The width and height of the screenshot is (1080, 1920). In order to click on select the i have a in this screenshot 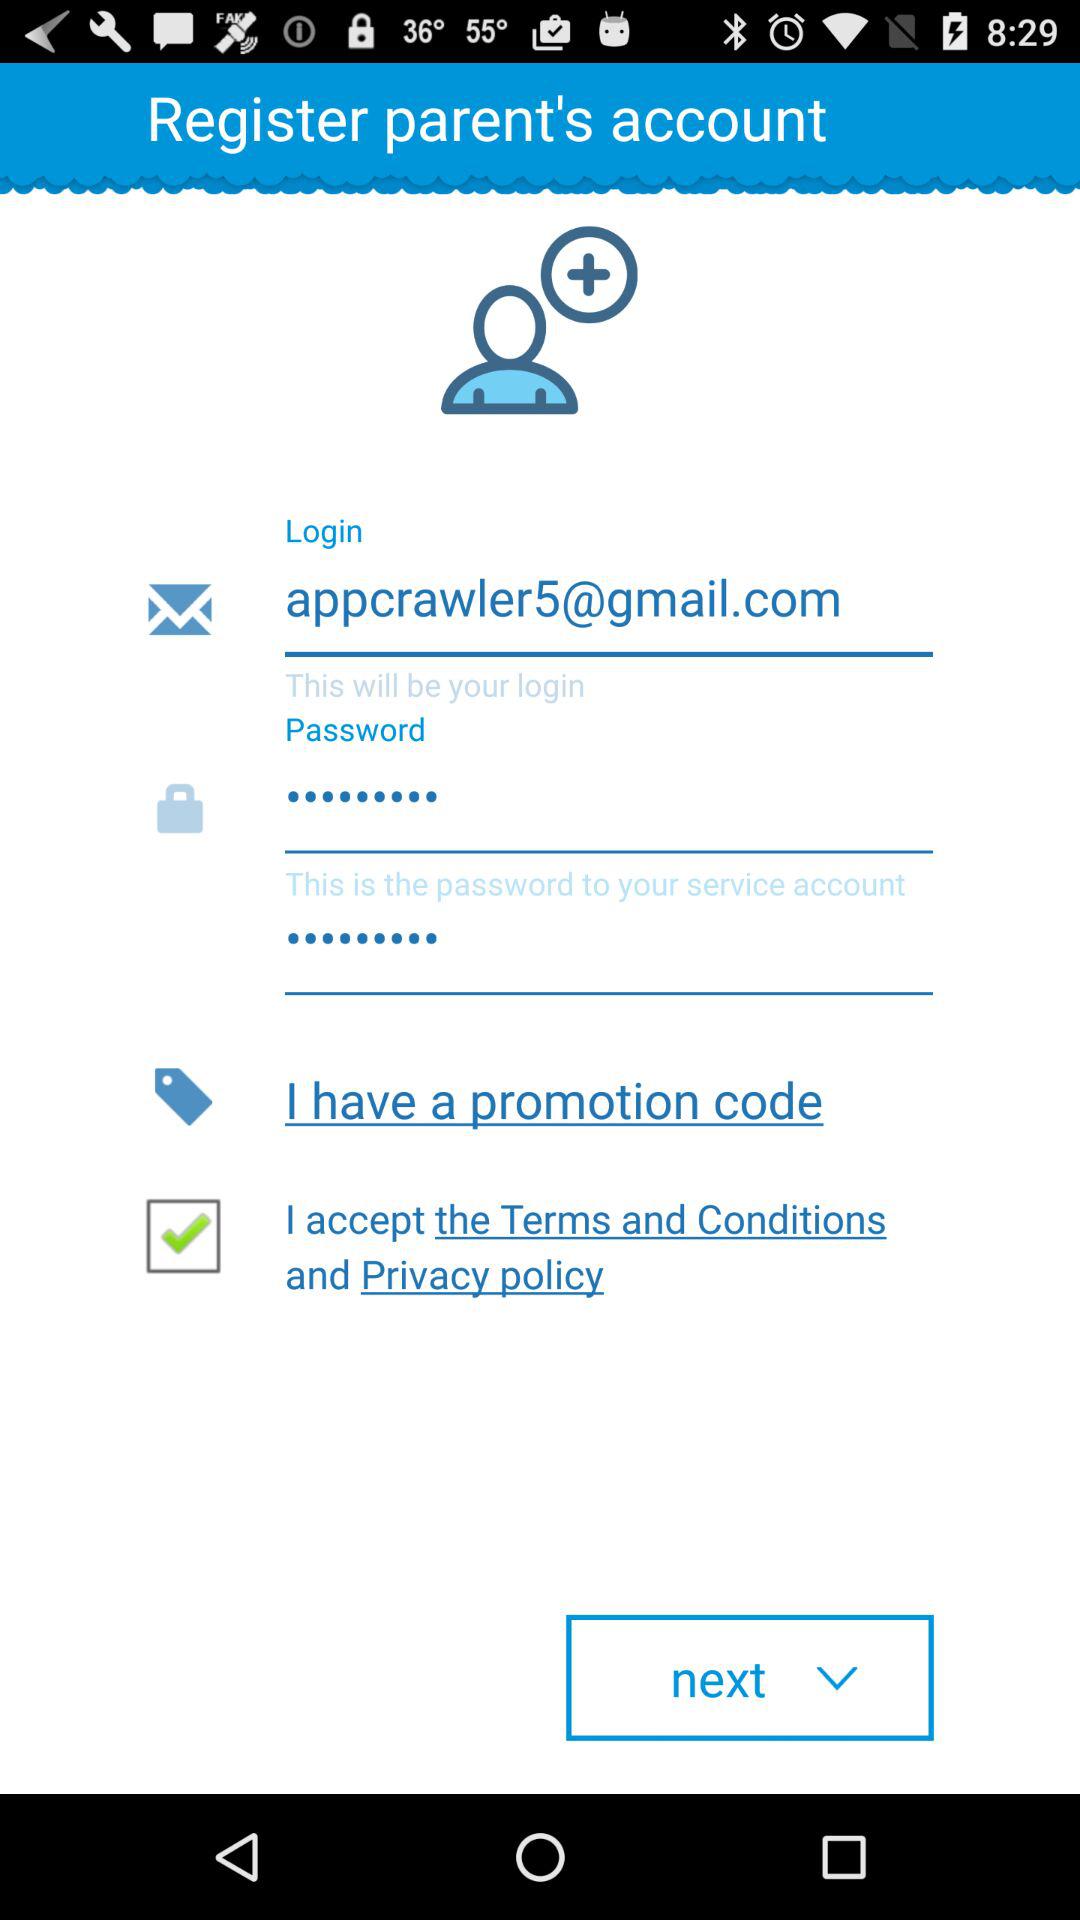, I will do `click(608, 1096)`.